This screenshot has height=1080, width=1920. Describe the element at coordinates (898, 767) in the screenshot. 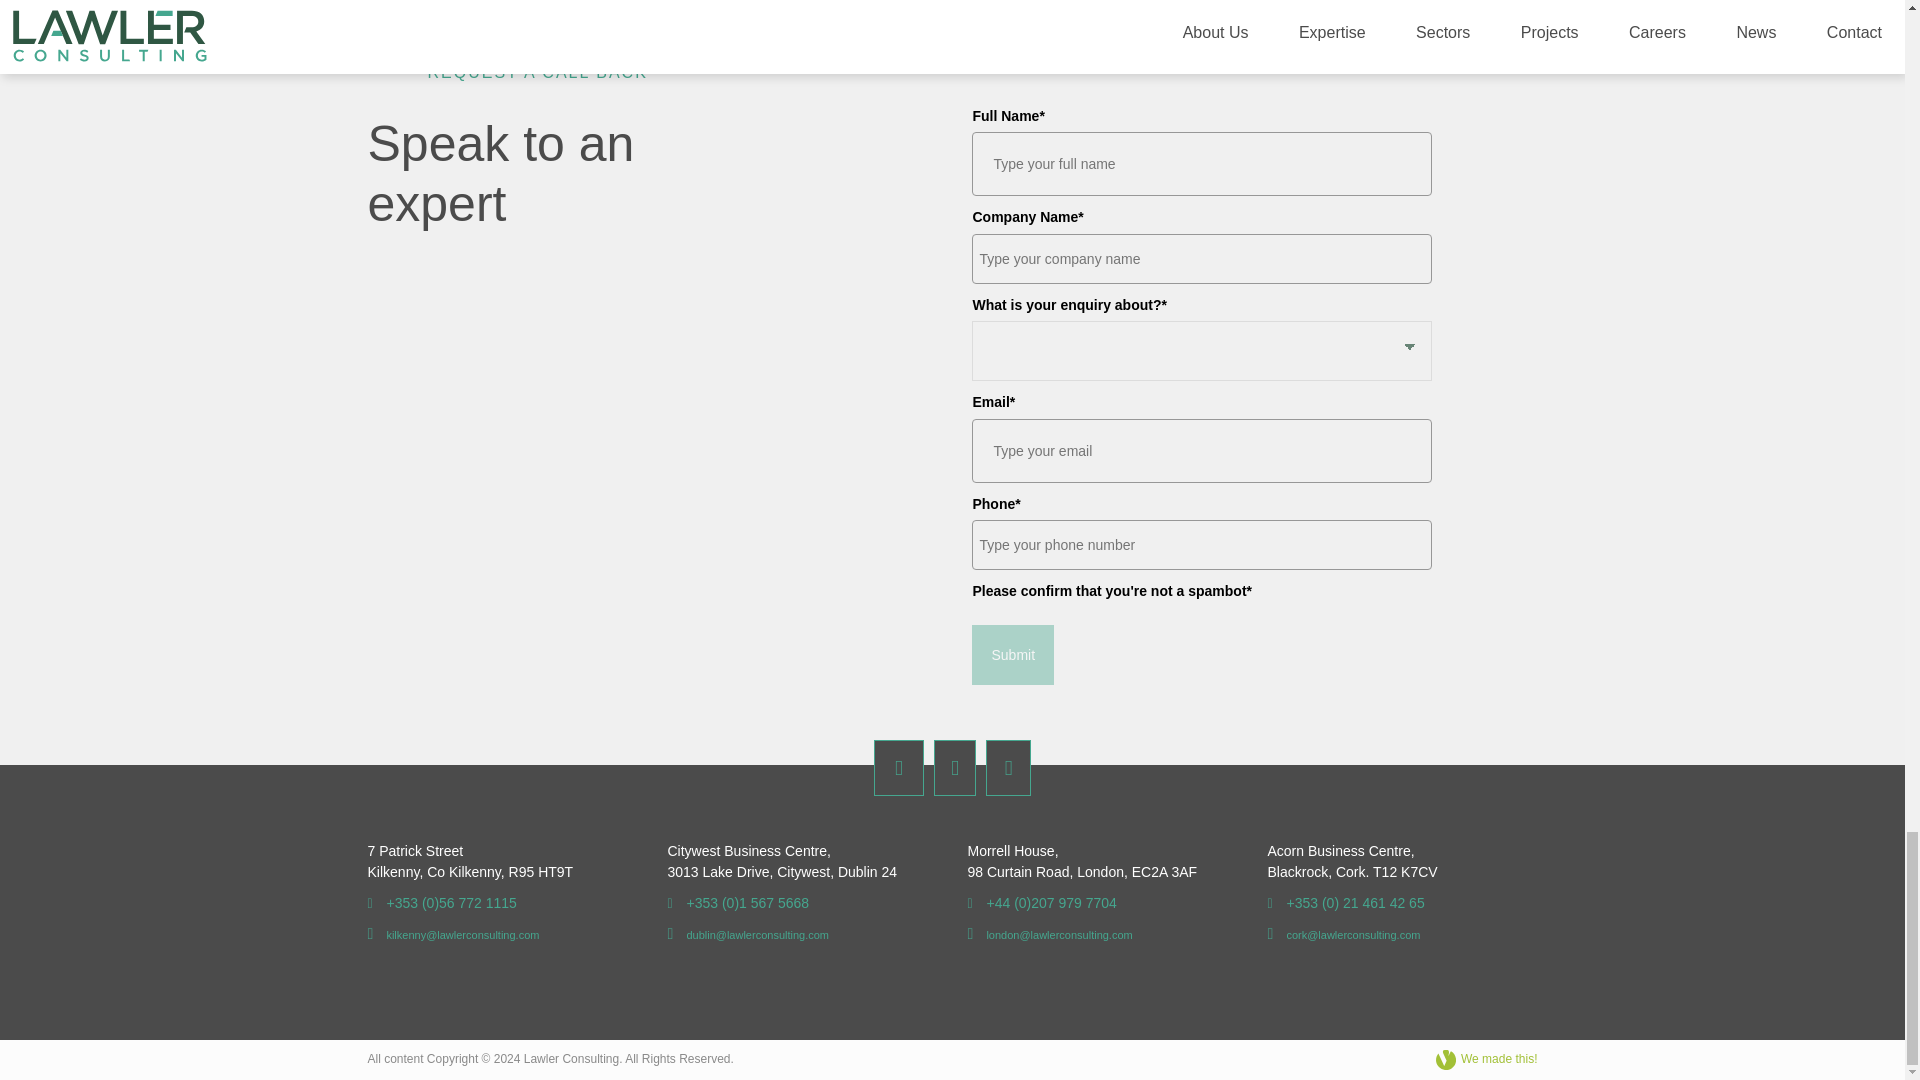

I see `Link to Lawler Consulting Facebook Page` at that location.